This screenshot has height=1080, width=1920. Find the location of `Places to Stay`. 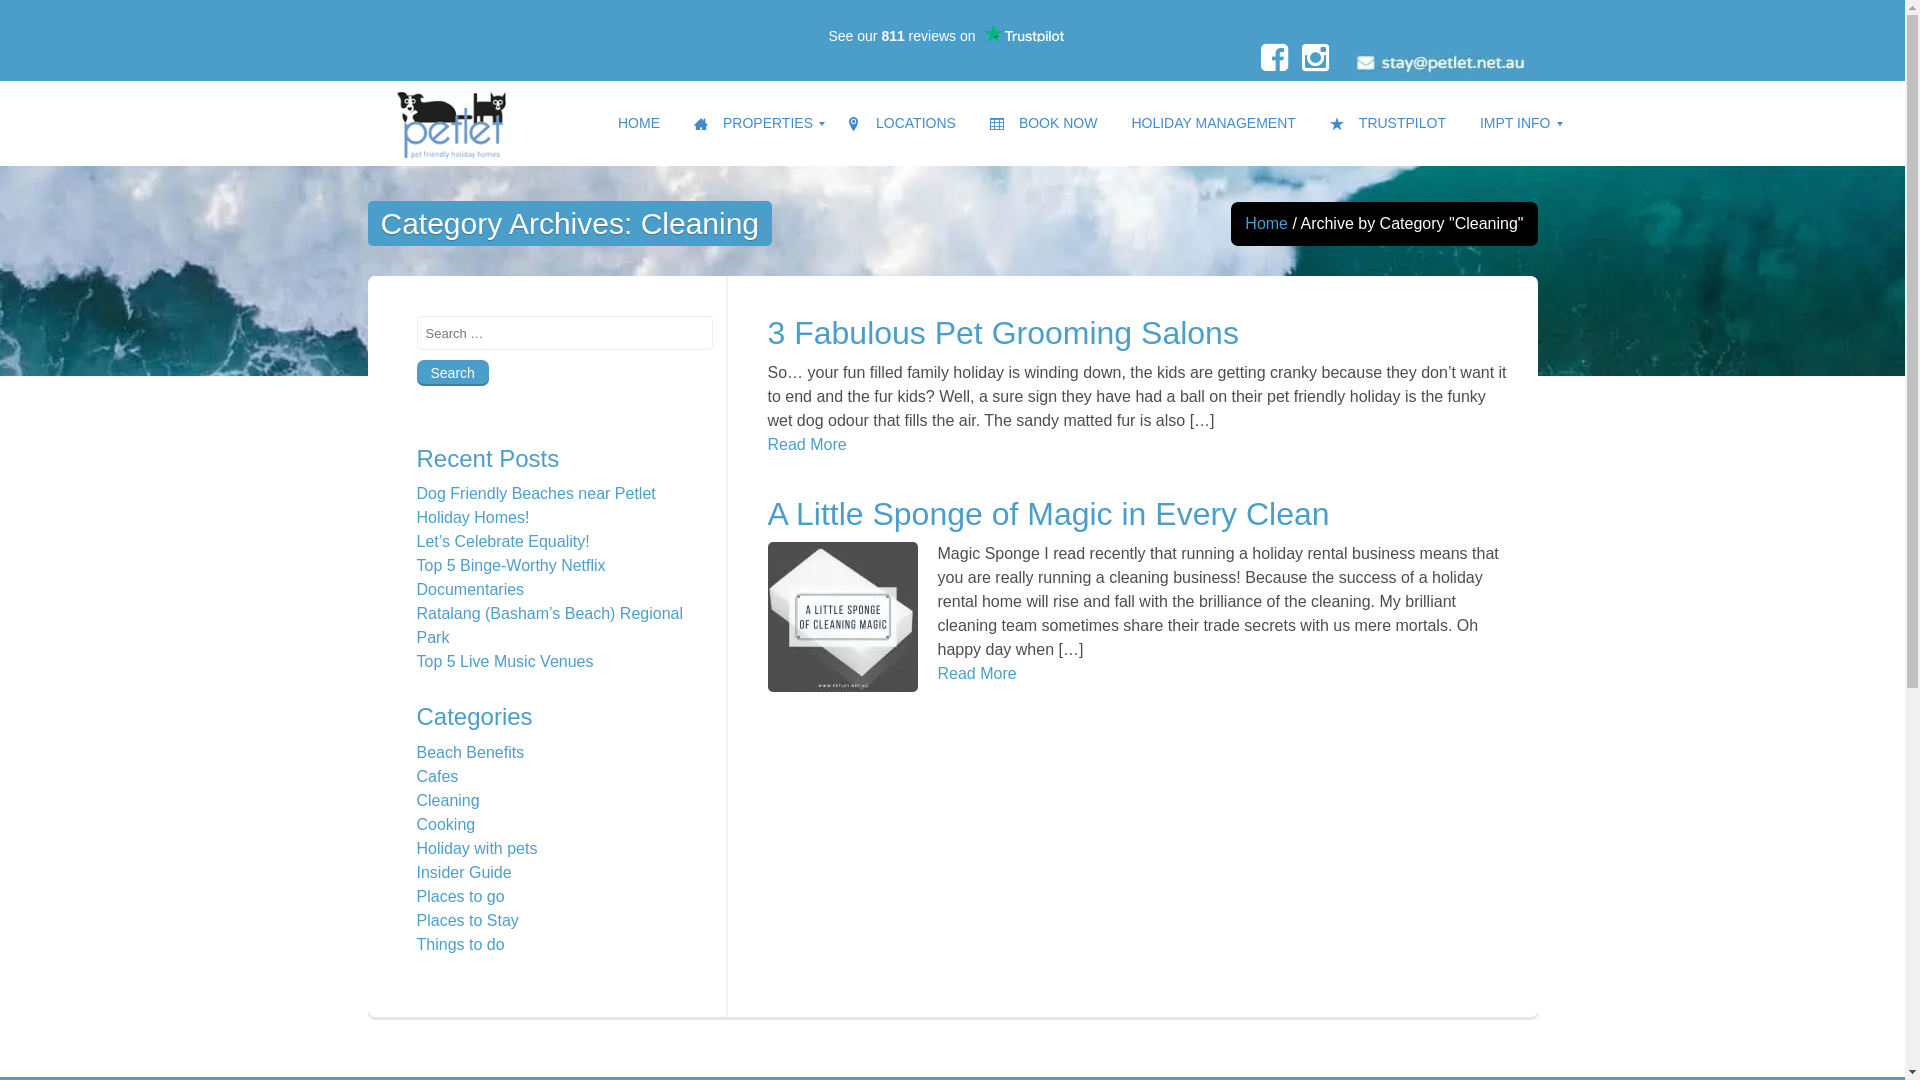

Places to Stay is located at coordinates (467, 920).